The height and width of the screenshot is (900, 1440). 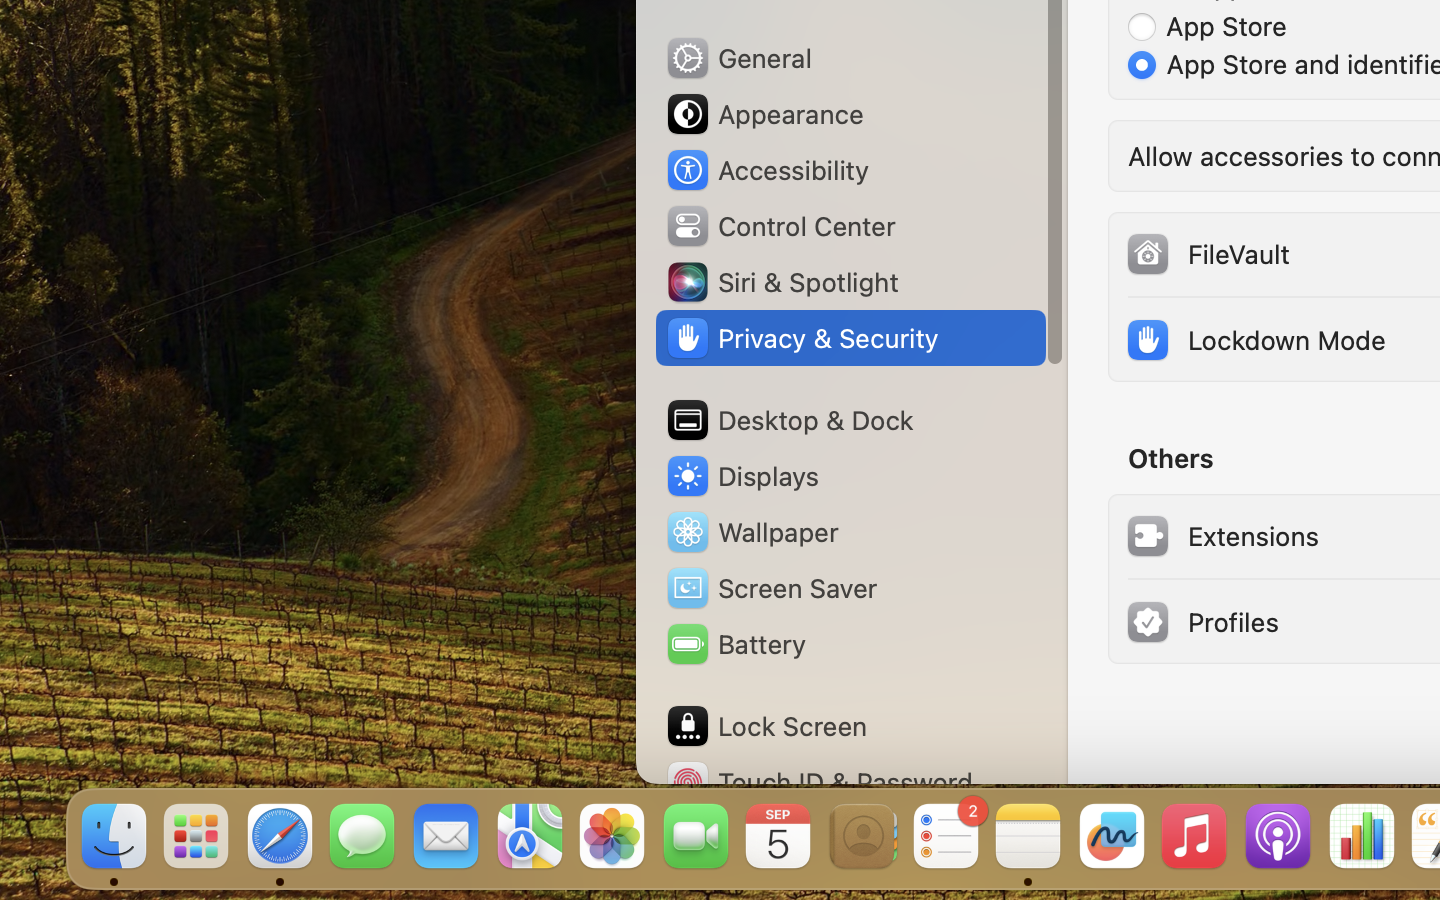 What do you see at coordinates (801, 338) in the screenshot?
I see `Privacy & Security` at bounding box center [801, 338].